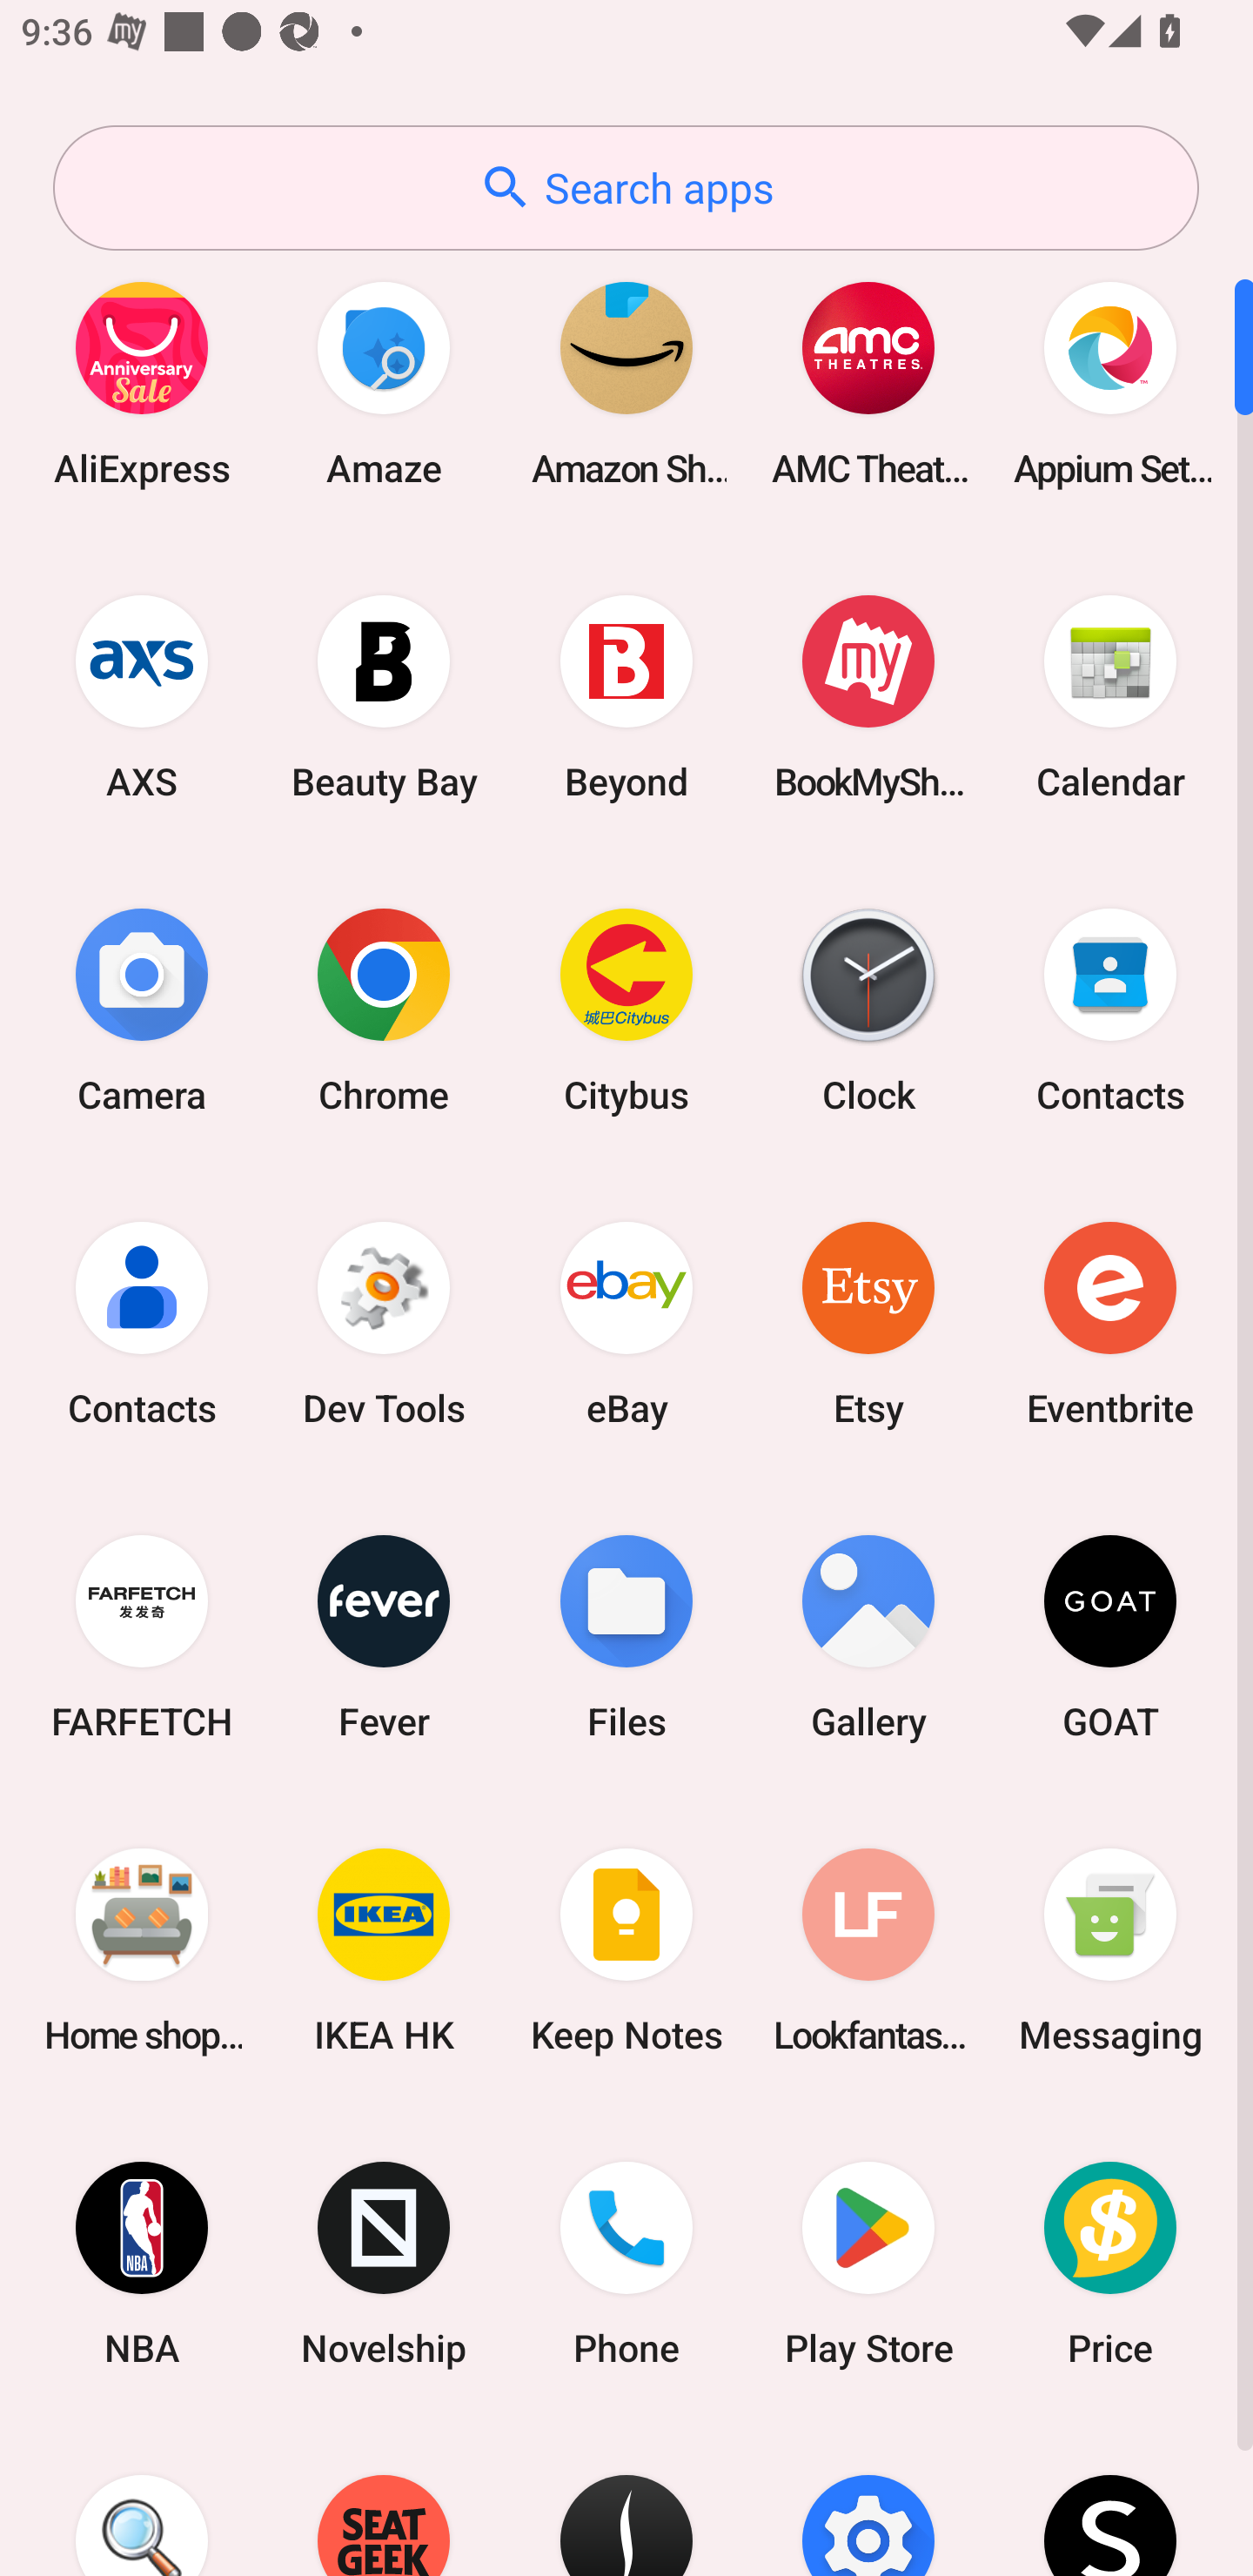  What do you see at coordinates (626, 188) in the screenshot?
I see `  Search apps` at bounding box center [626, 188].